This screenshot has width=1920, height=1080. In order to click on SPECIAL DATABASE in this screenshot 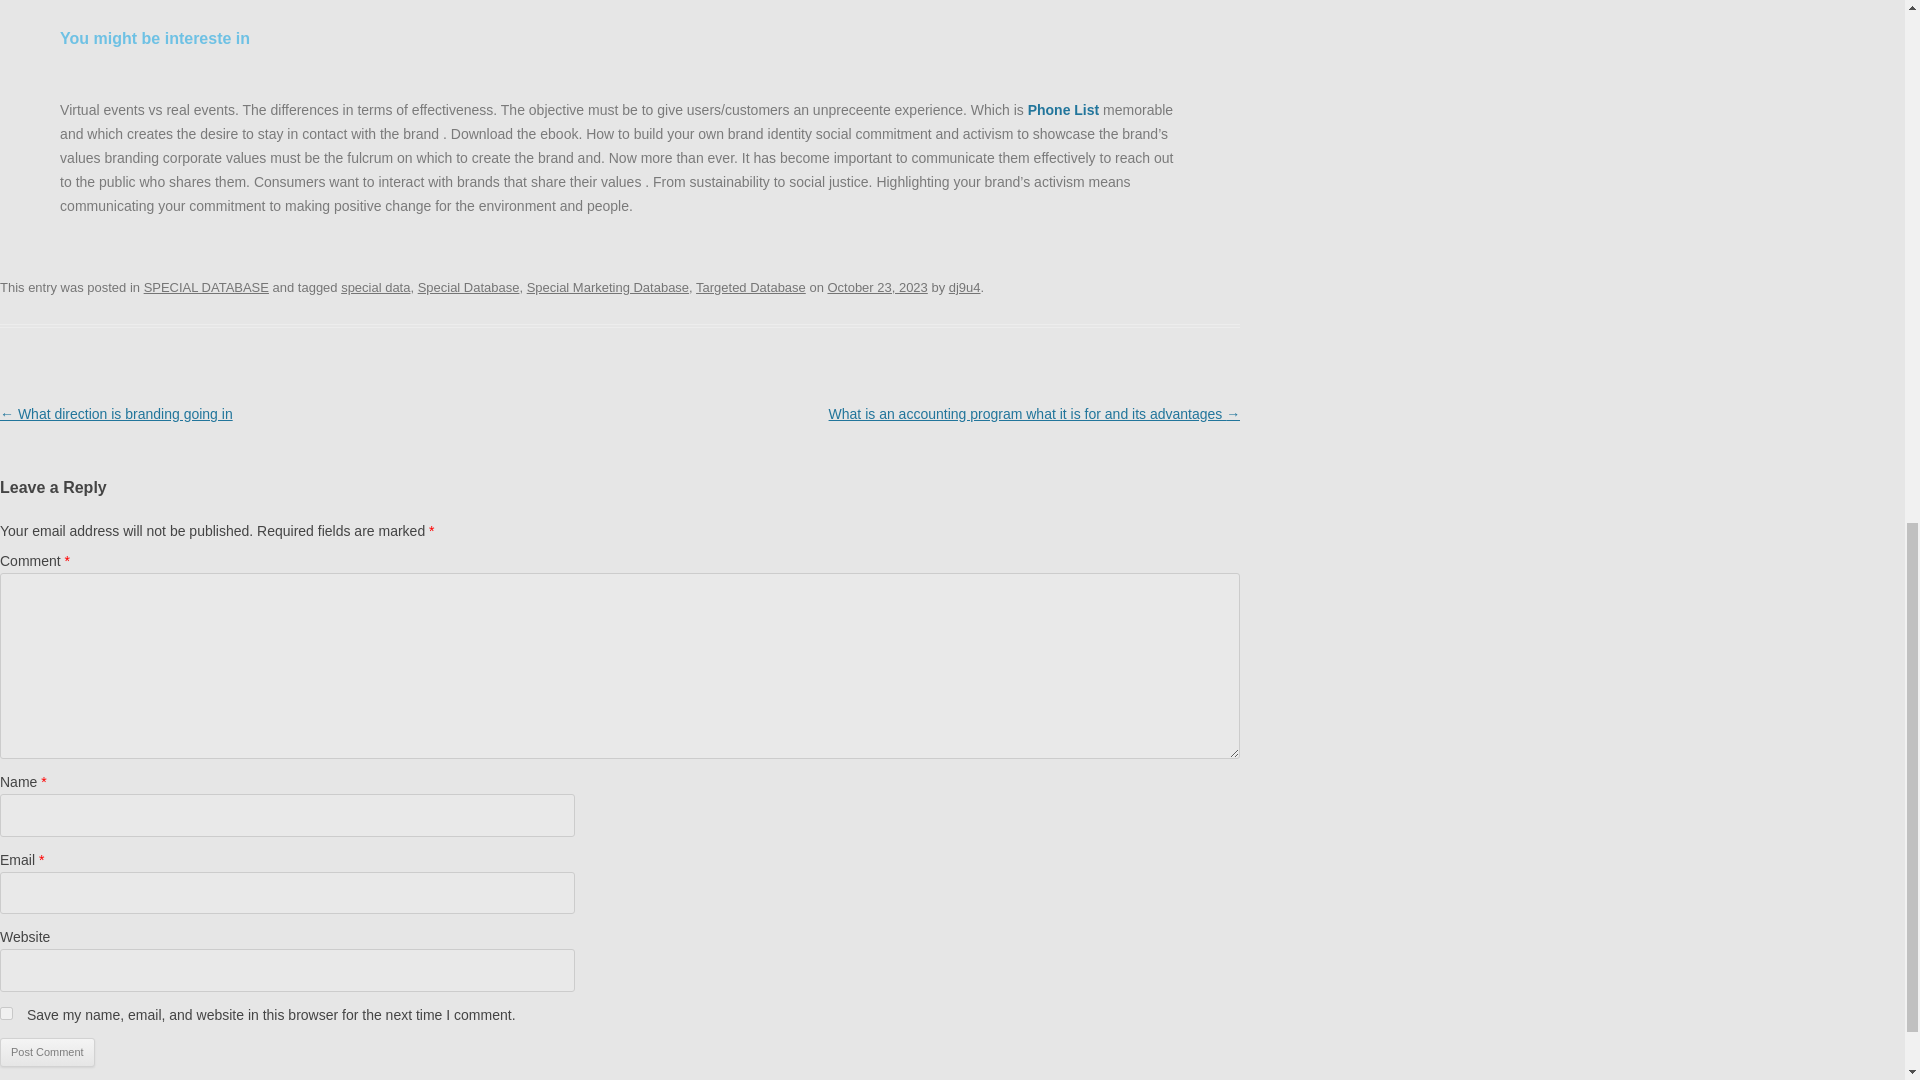, I will do `click(206, 286)`.